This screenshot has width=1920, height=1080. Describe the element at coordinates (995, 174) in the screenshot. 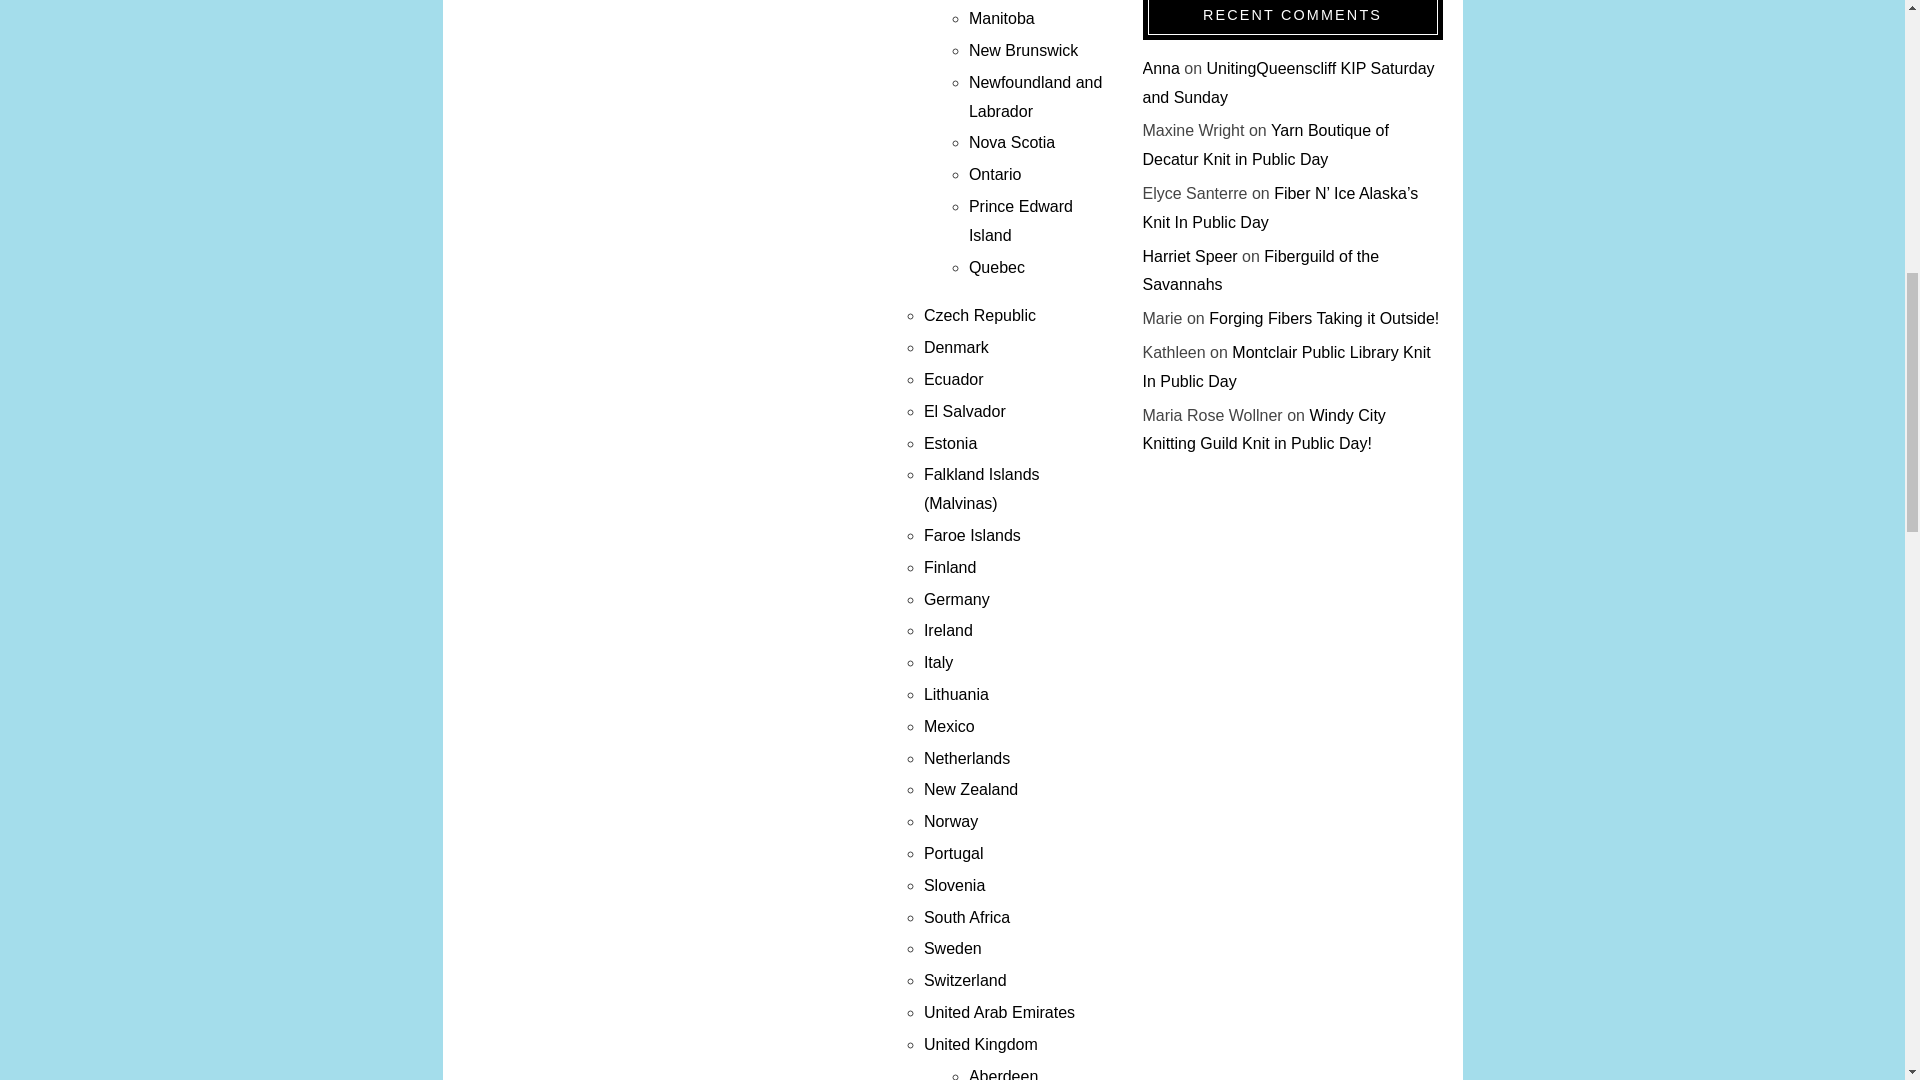

I see `Ontario` at that location.